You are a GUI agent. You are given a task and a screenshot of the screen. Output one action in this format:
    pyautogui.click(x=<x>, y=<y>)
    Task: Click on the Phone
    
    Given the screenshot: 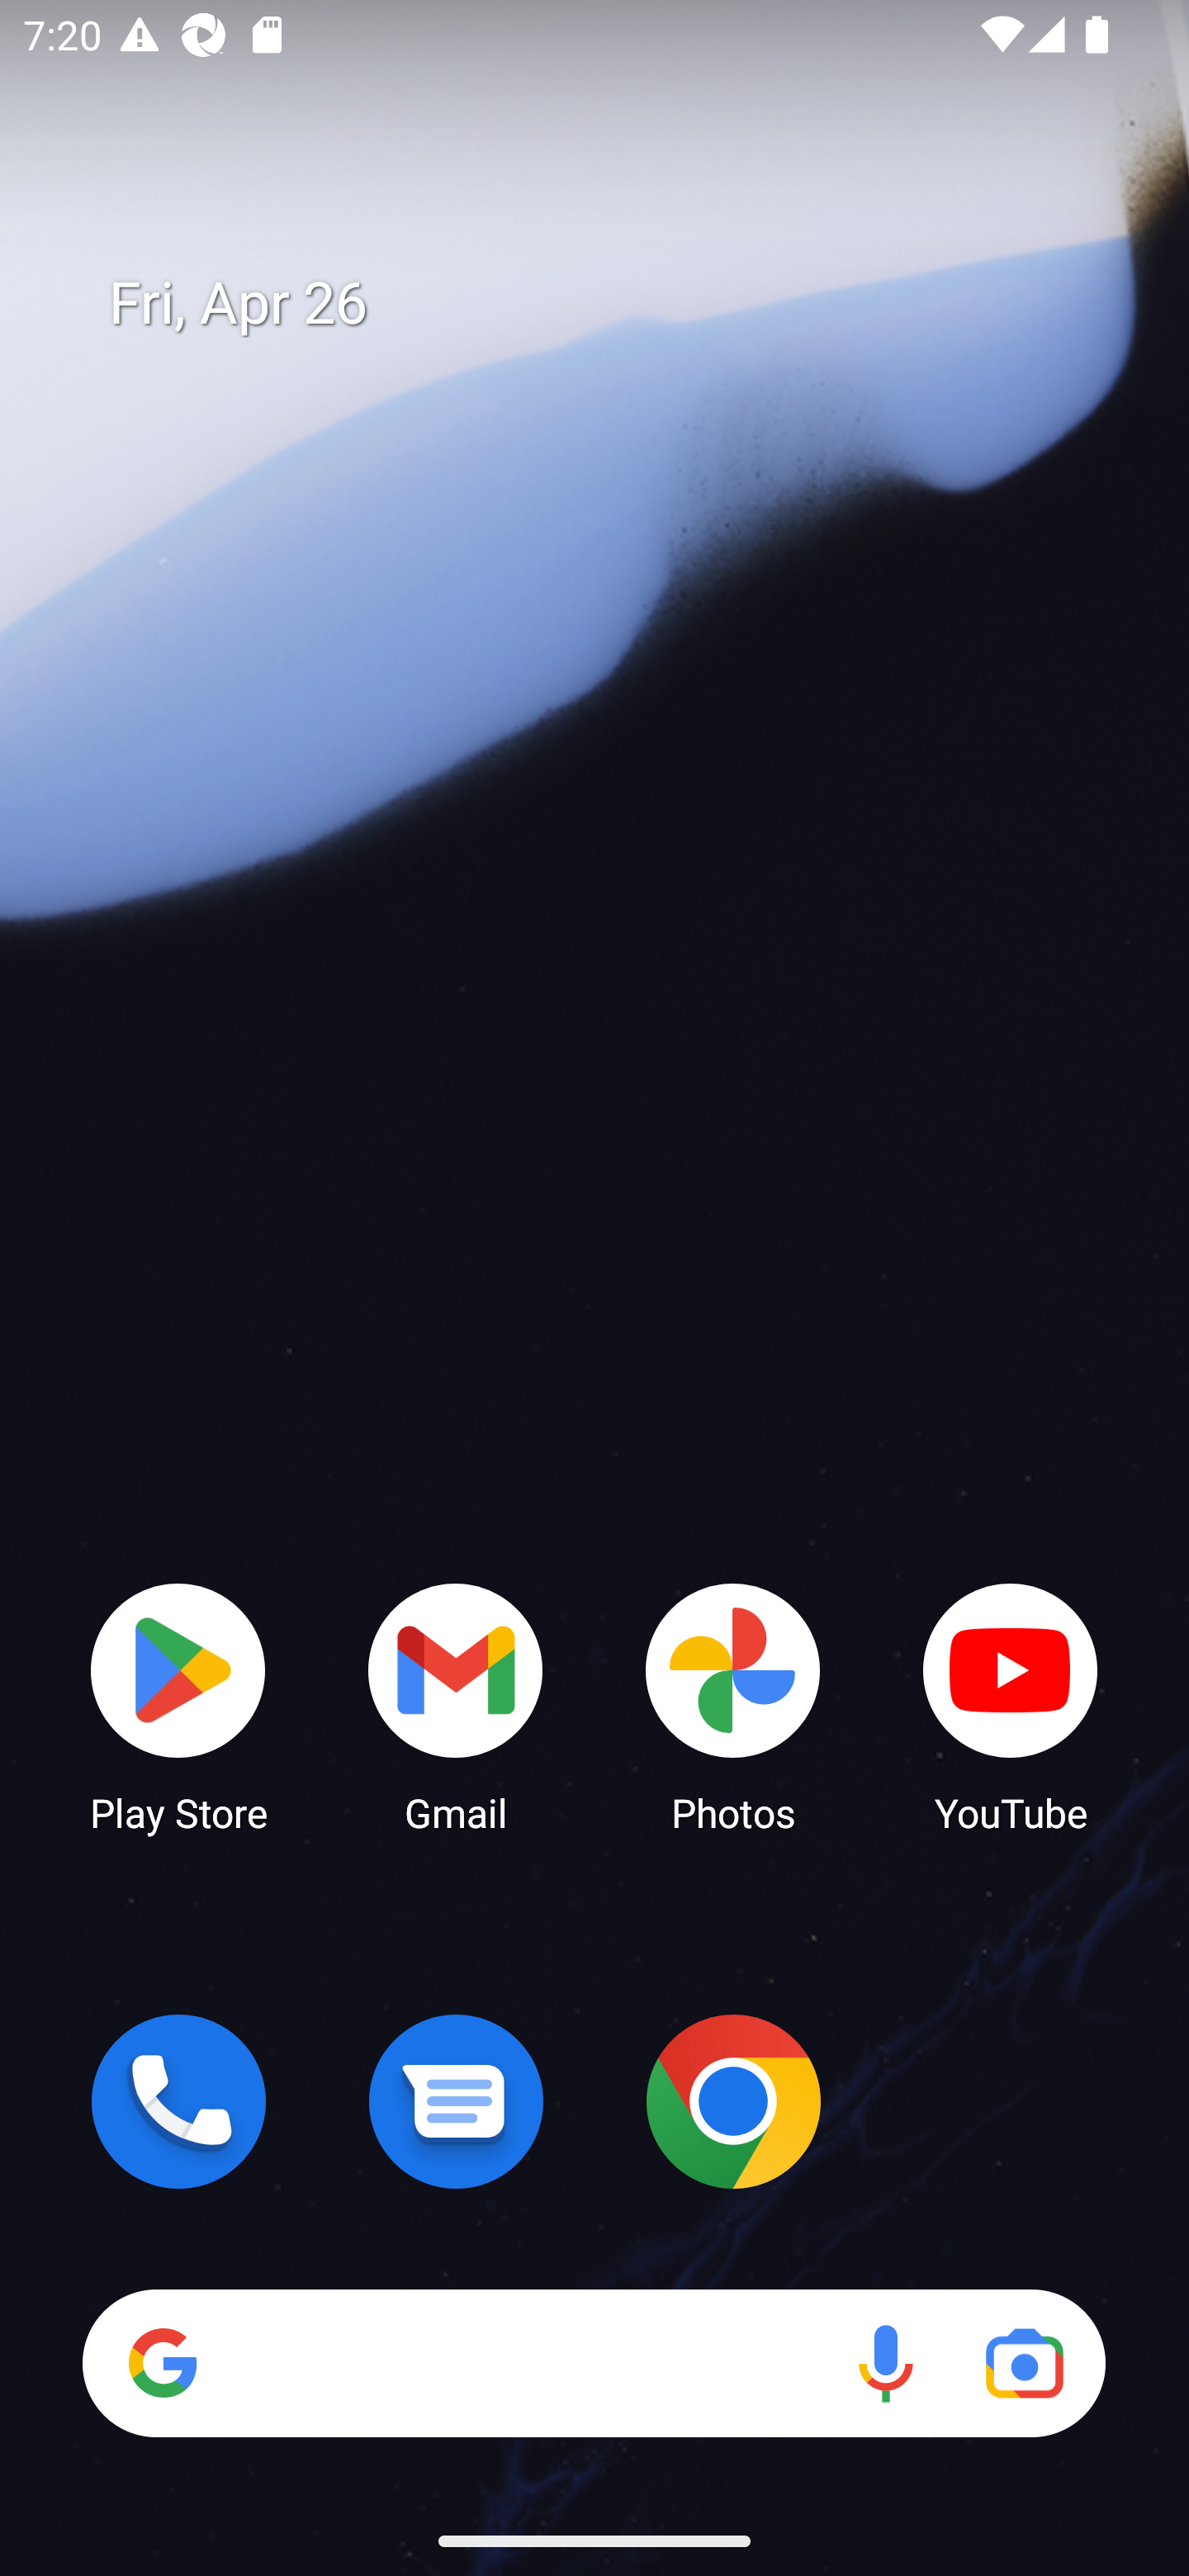 What is the action you would take?
    pyautogui.click(x=178, y=2101)
    